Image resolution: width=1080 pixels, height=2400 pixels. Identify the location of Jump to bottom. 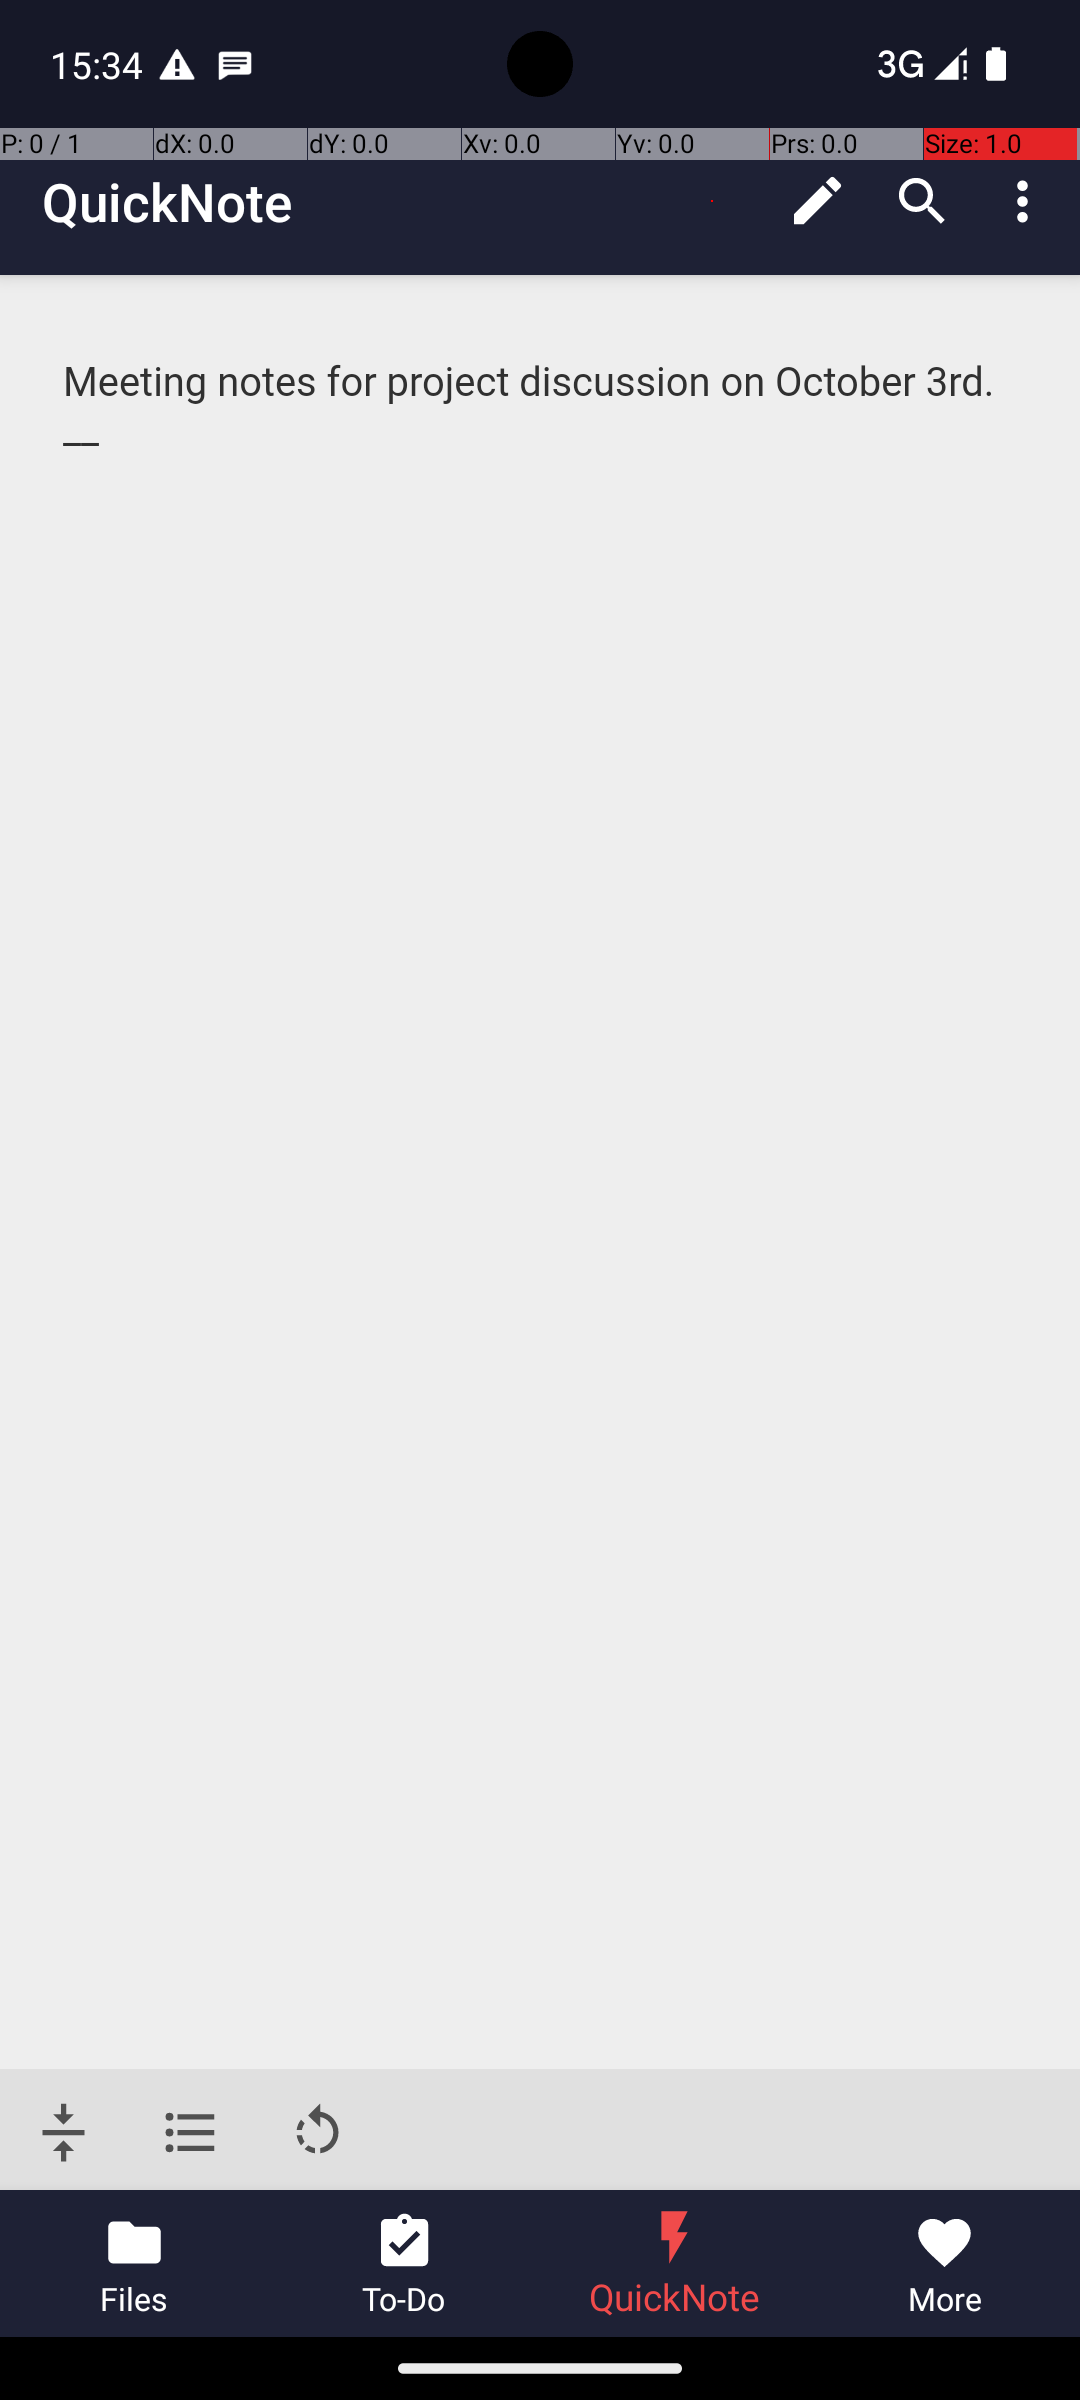
(64, 2132).